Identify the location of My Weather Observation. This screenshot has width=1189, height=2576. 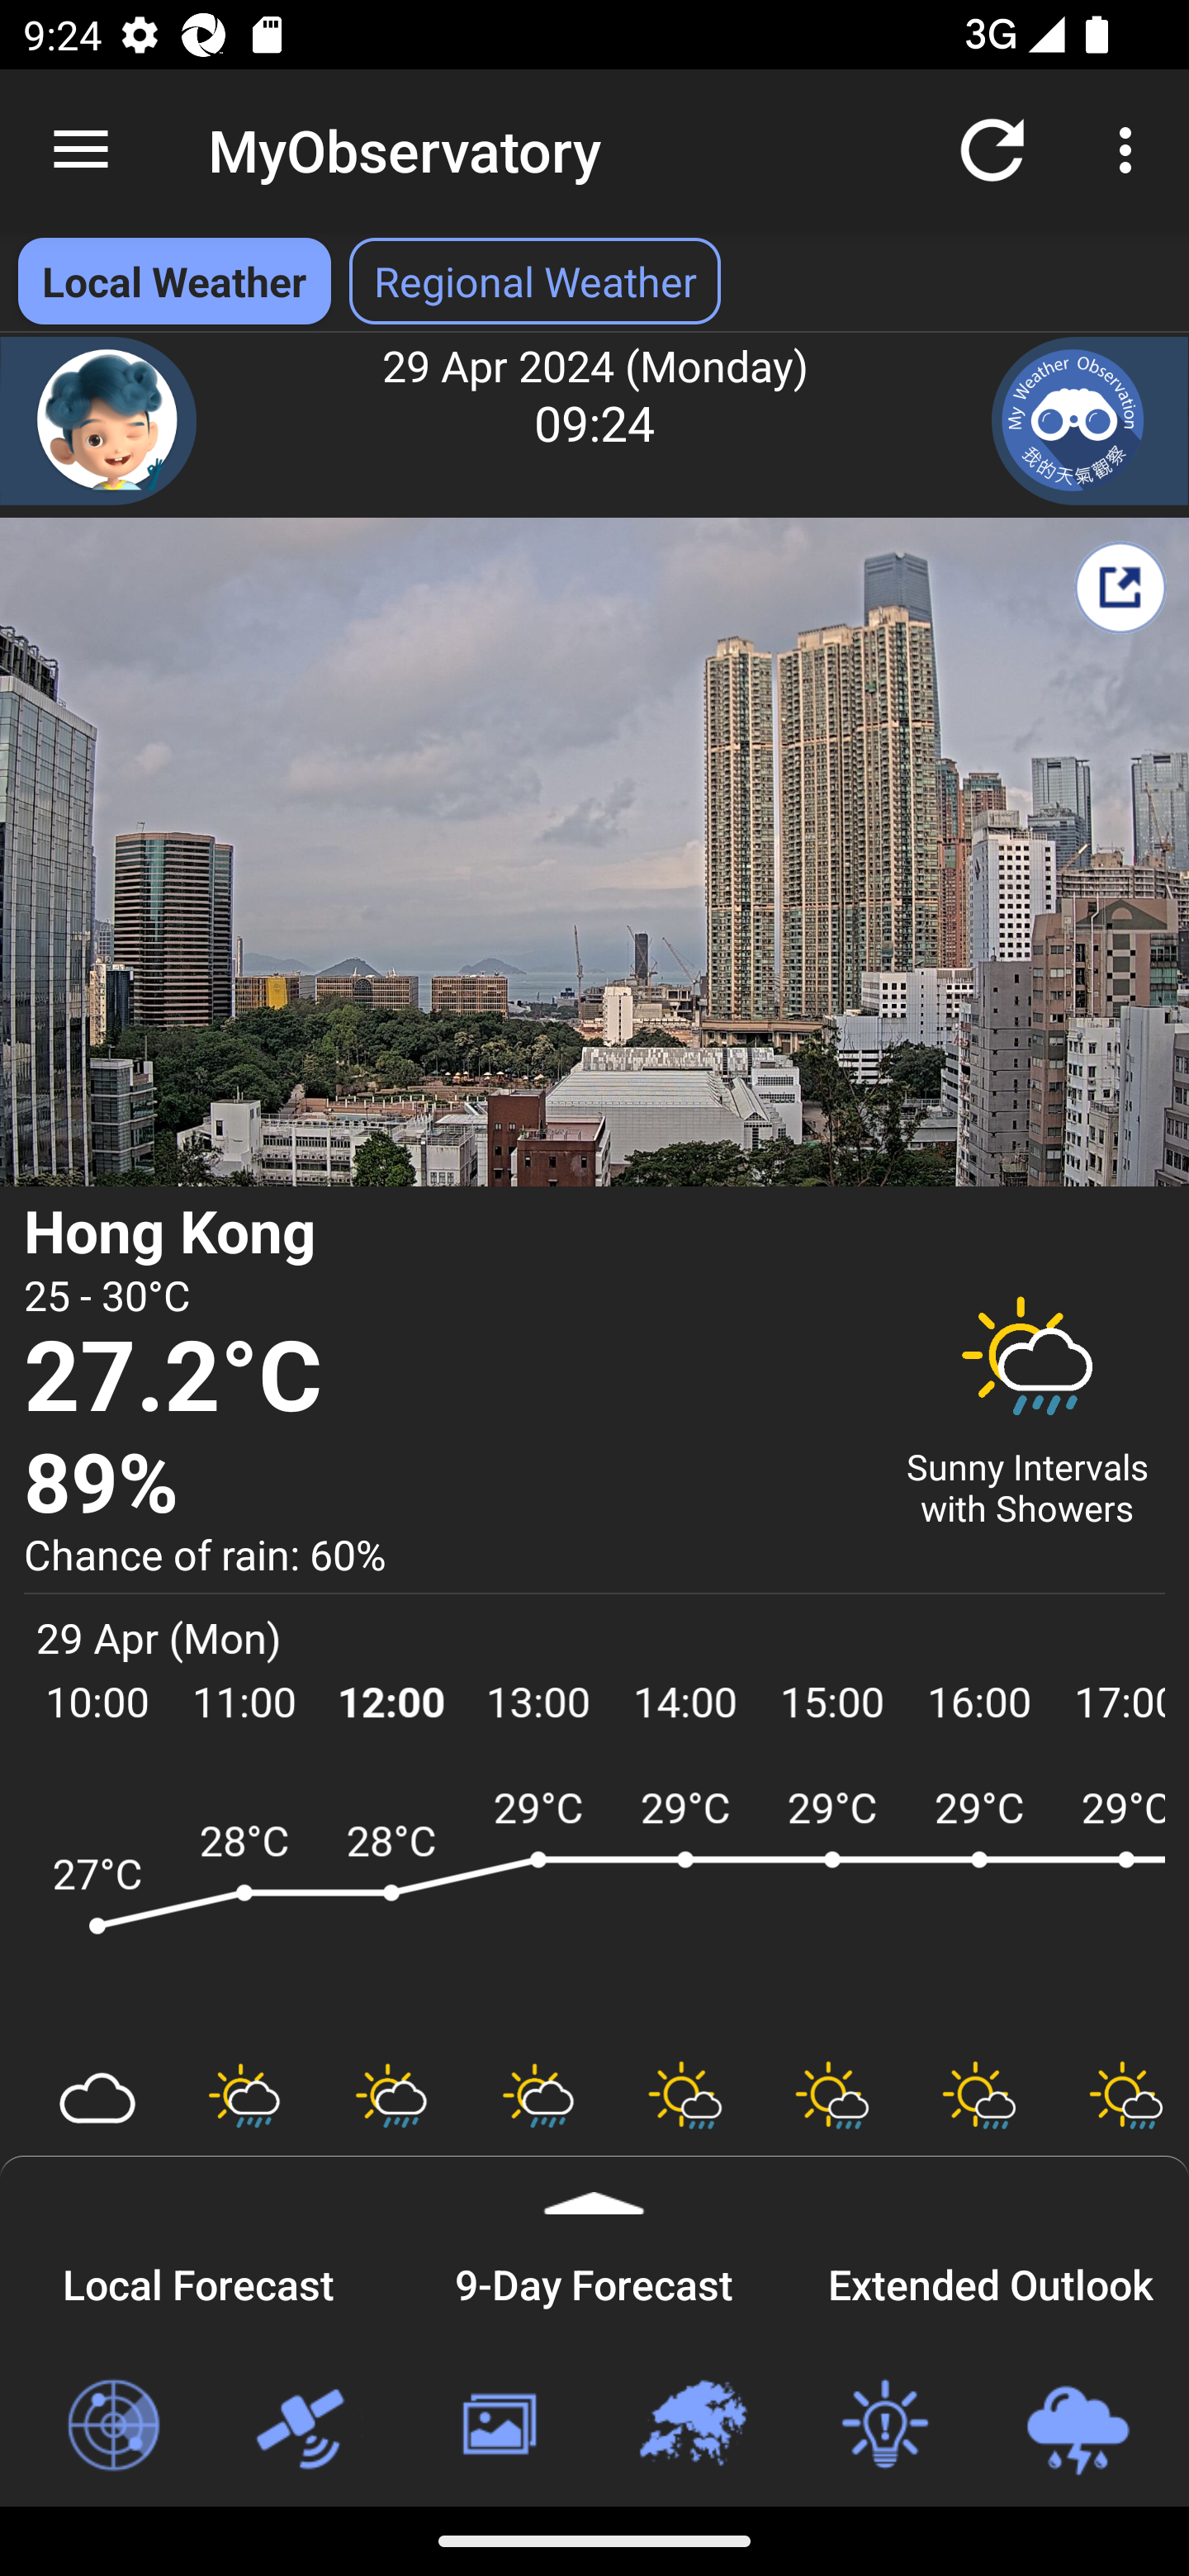
(1090, 421).